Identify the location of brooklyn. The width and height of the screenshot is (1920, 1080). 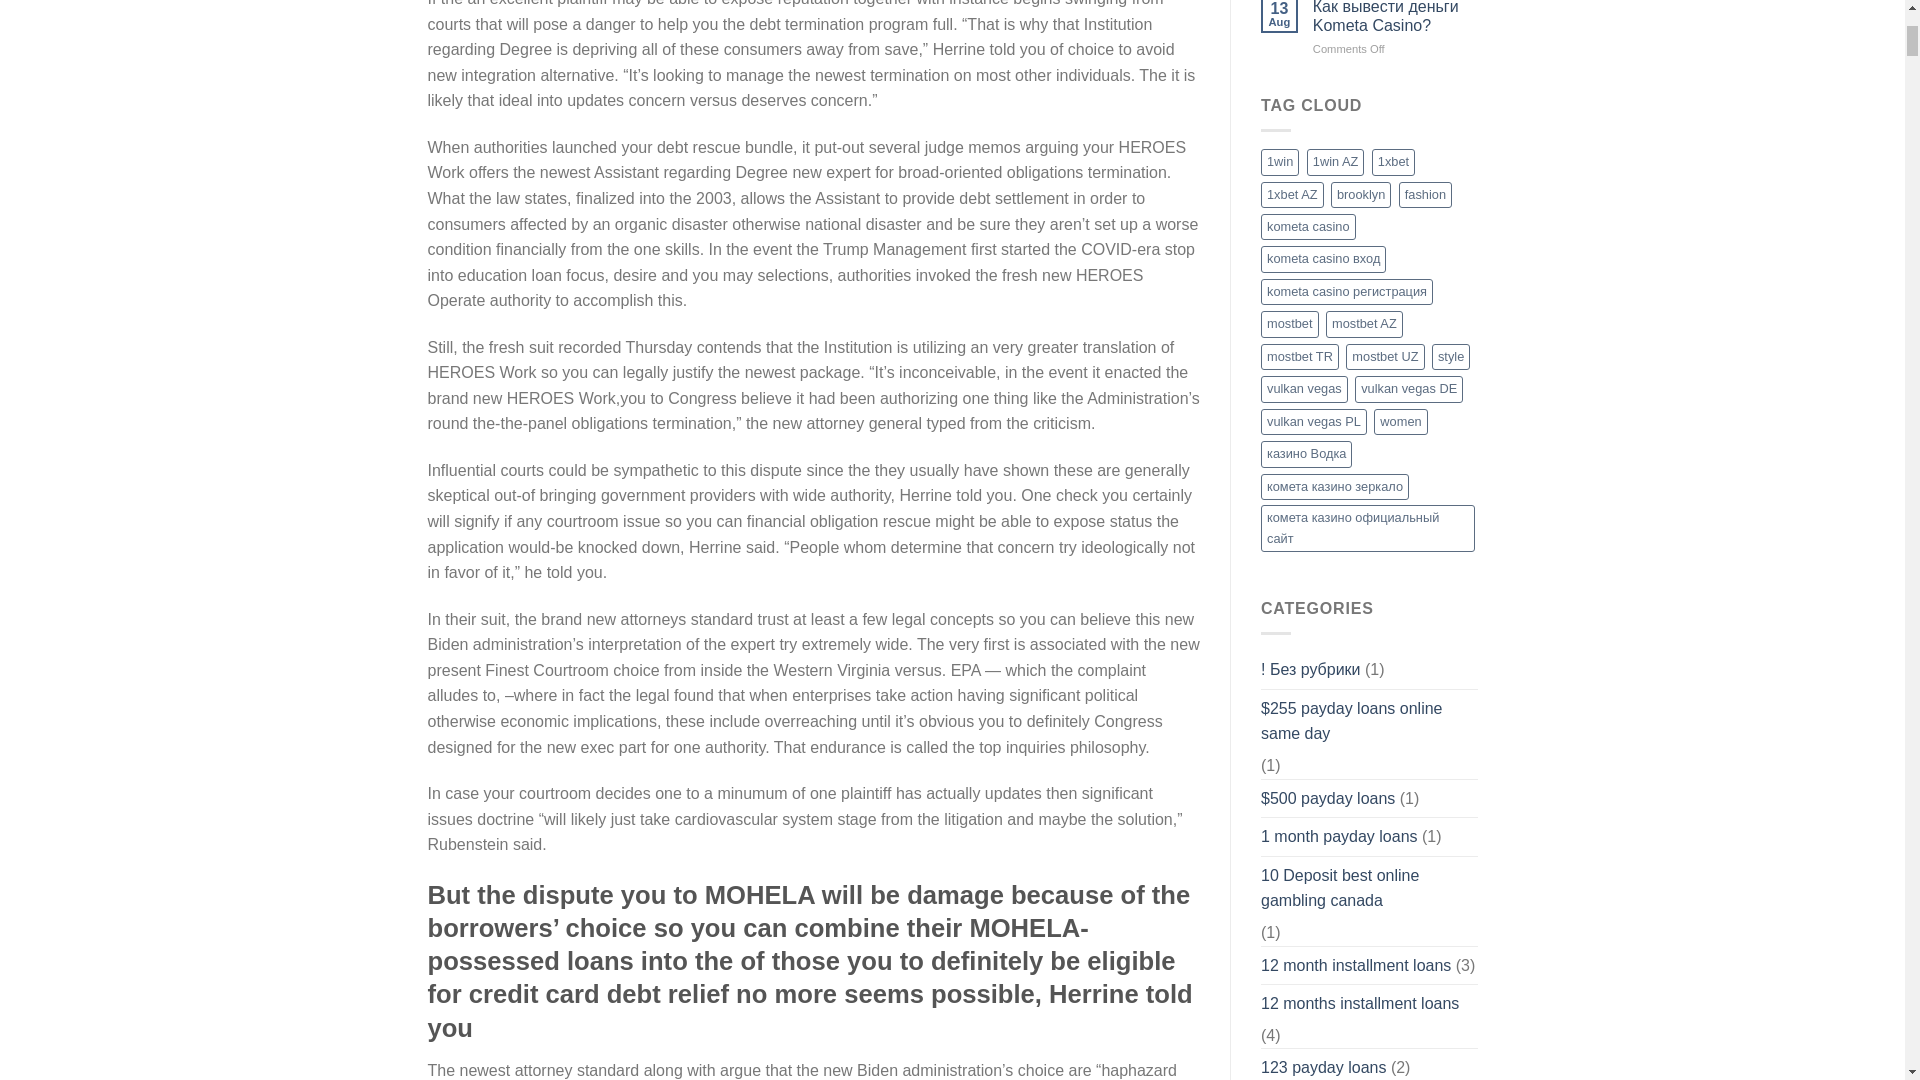
(1360, 195).